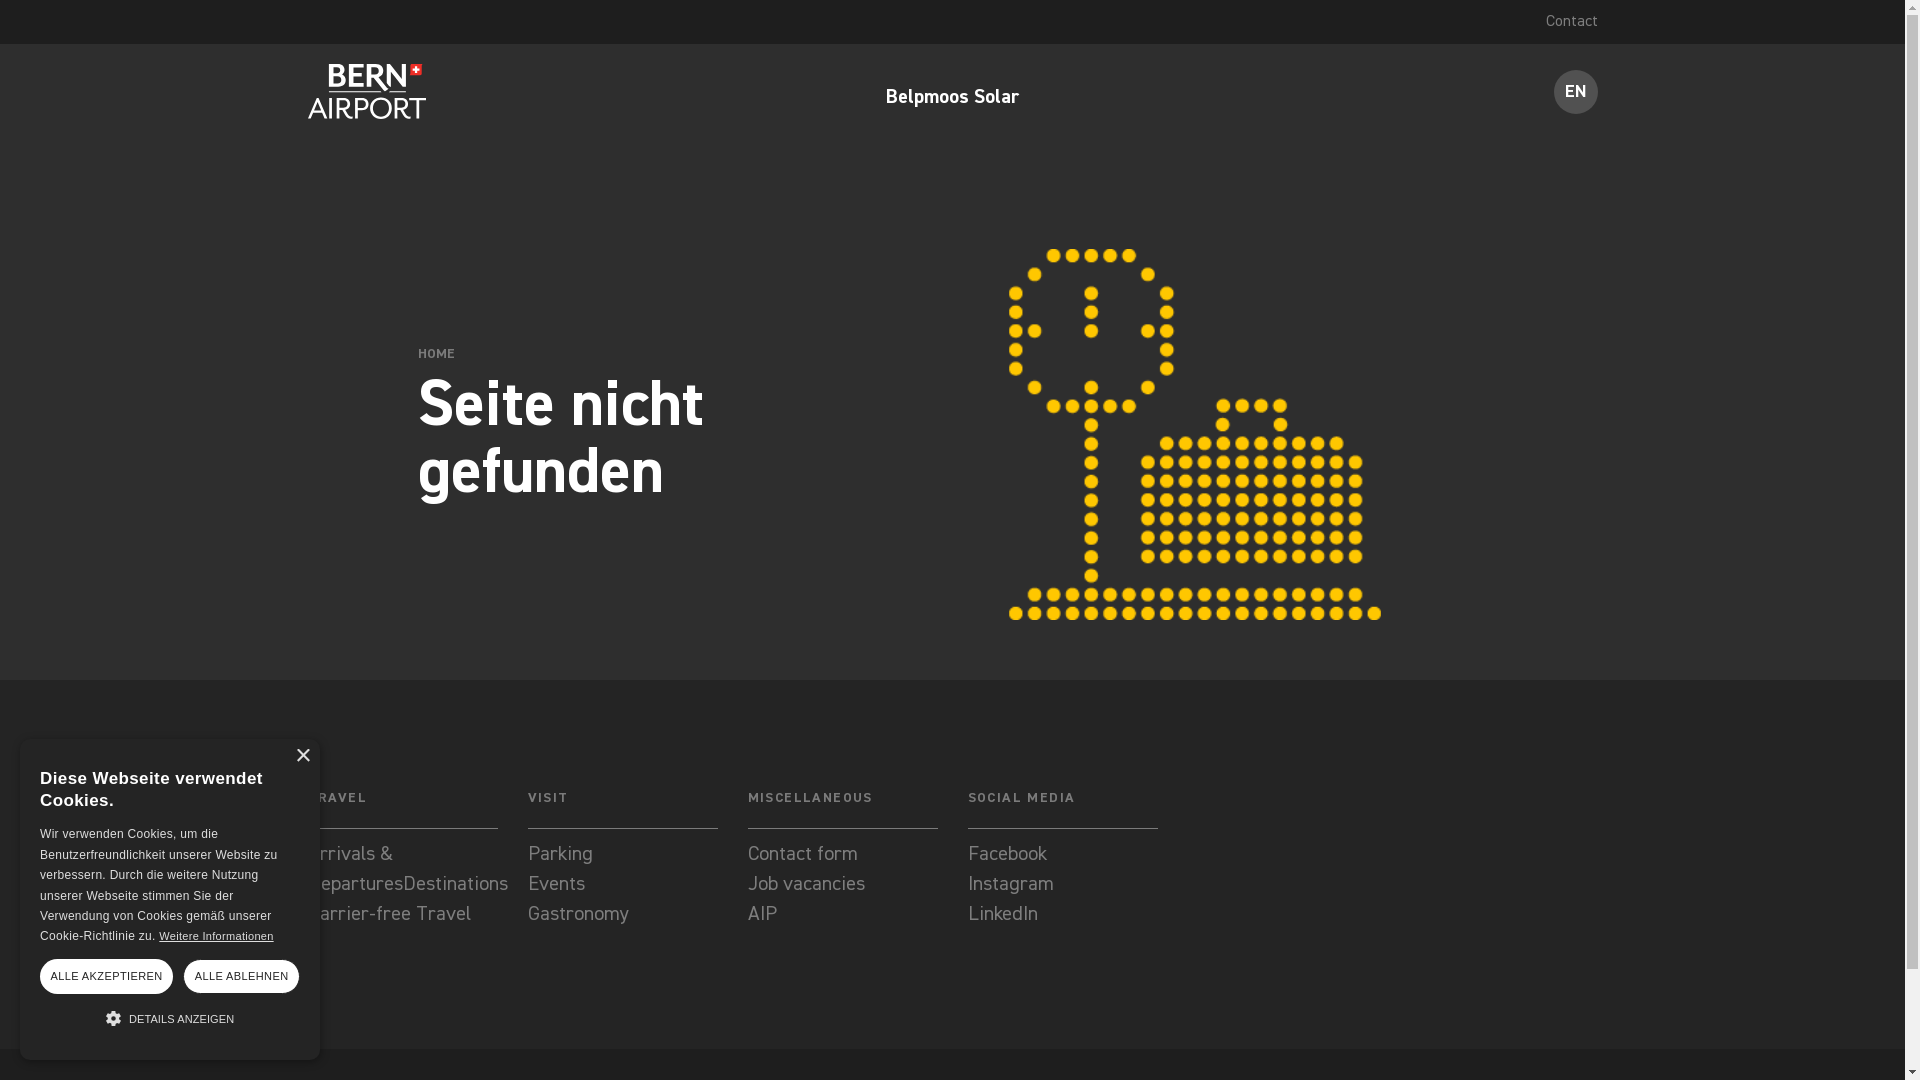 The image size is (1920, 1080). Describe the element at coordinates (952, 106) in the screenshot. I see `Belpmoos Solar` at that location.